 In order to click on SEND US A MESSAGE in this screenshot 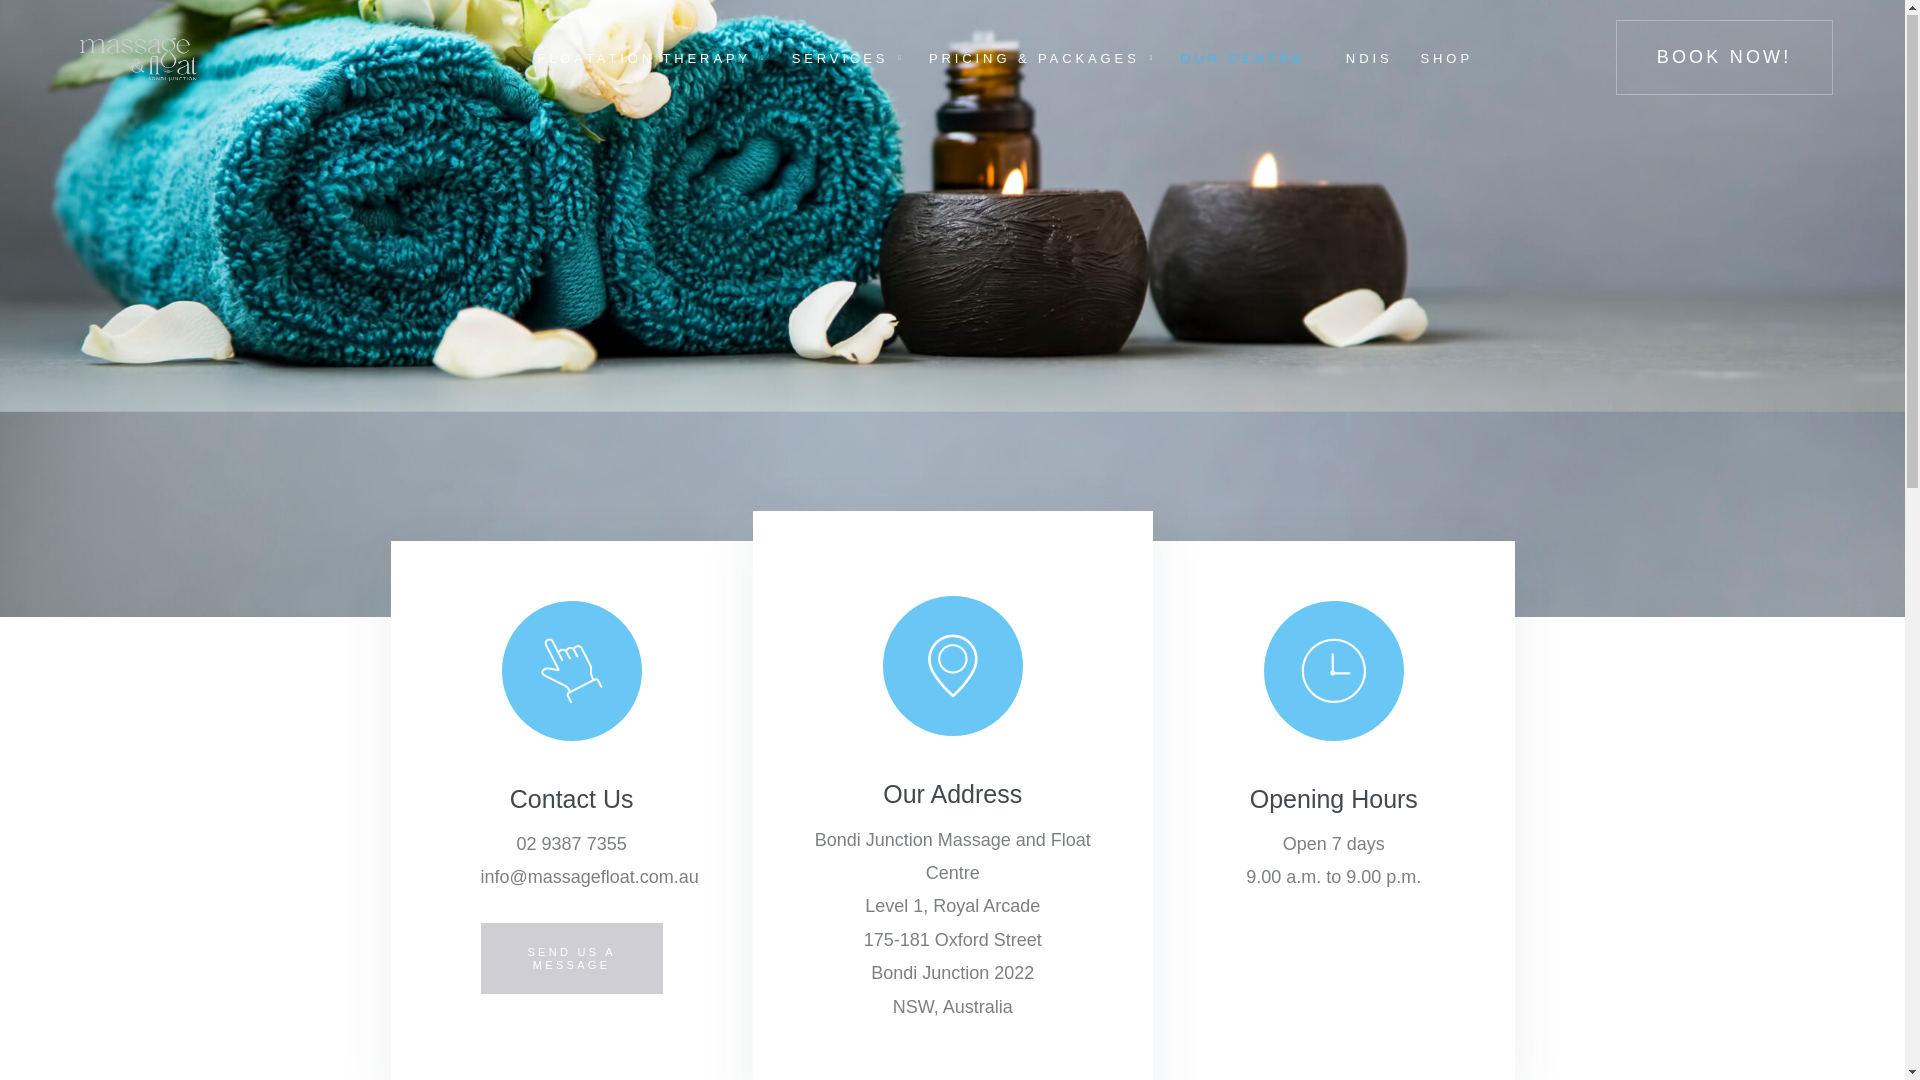, I will do `click(571, 960)`.